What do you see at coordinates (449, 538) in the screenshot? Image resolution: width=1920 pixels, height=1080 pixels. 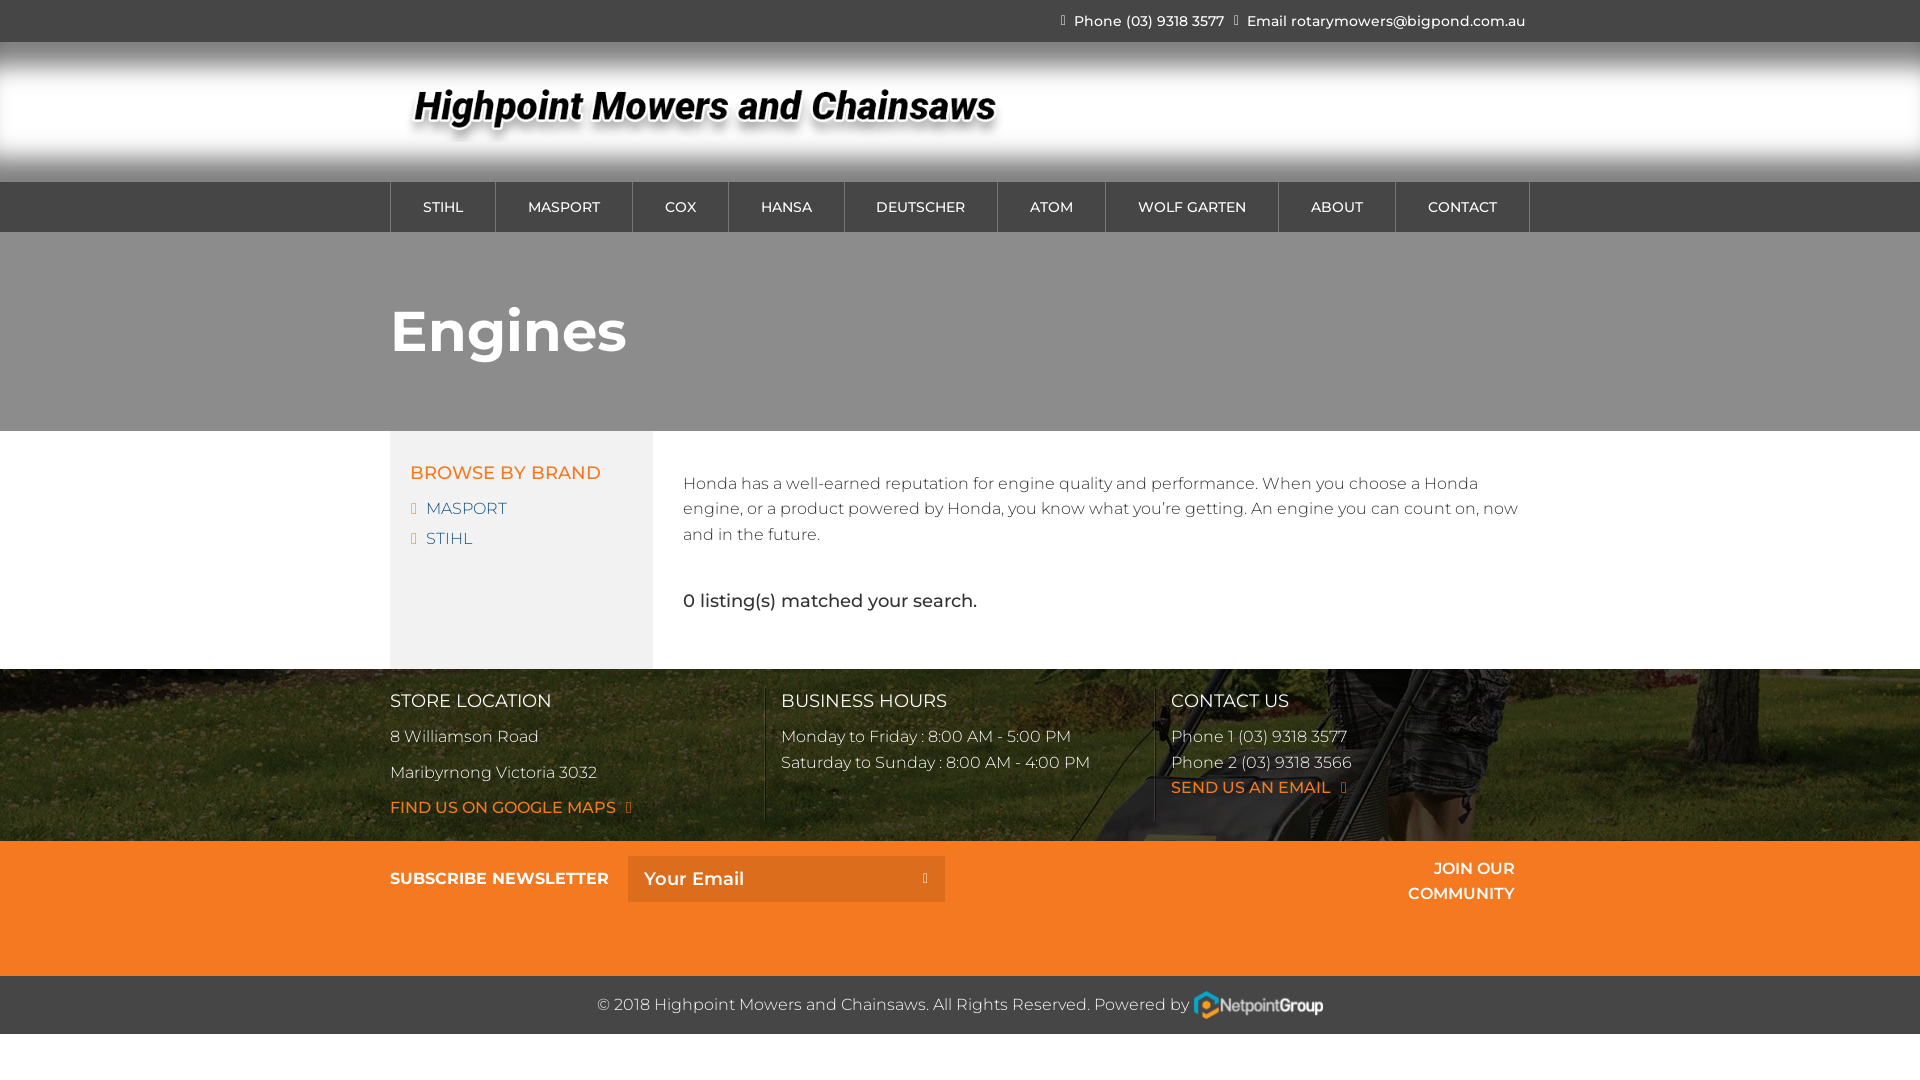 I see `STIHL` at bounding box center [449, 538].